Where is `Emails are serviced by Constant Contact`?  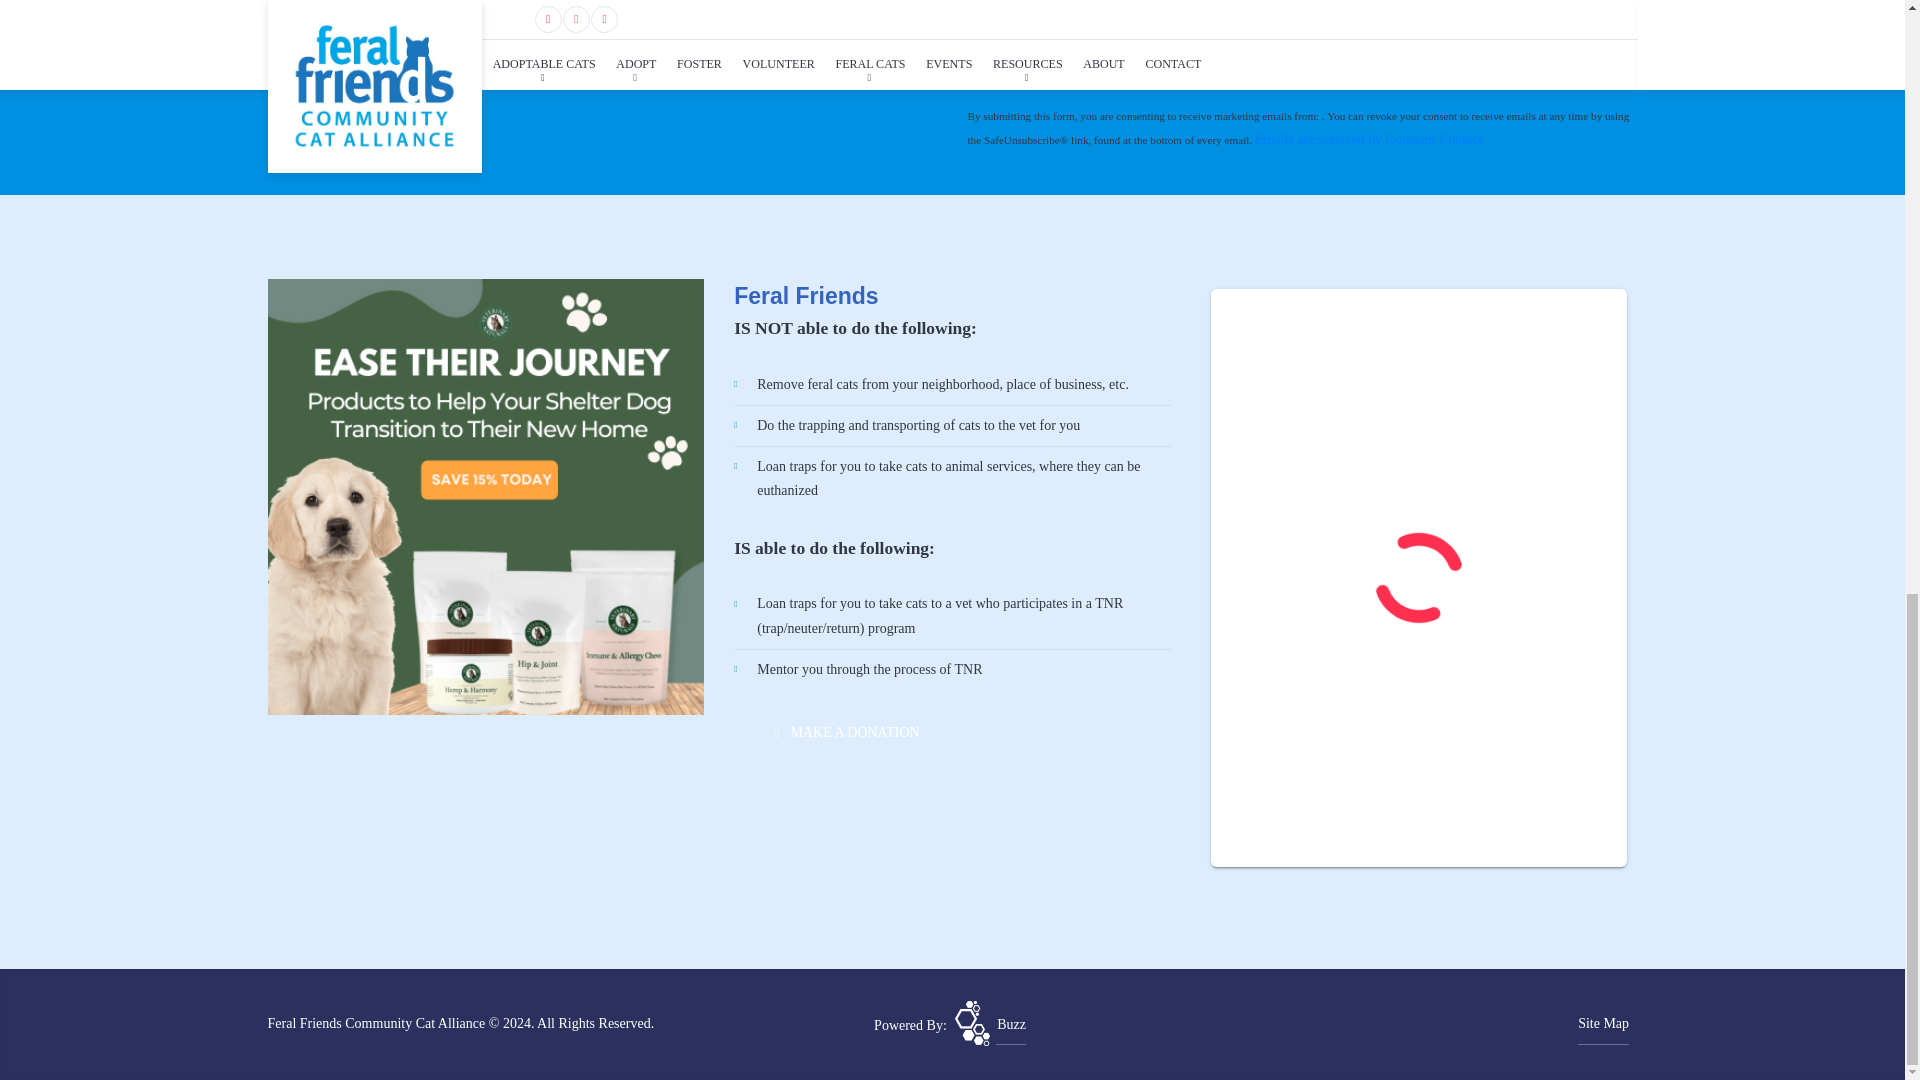
Emails are serviced by Constant Contact is located at coordinates (1368, 138).